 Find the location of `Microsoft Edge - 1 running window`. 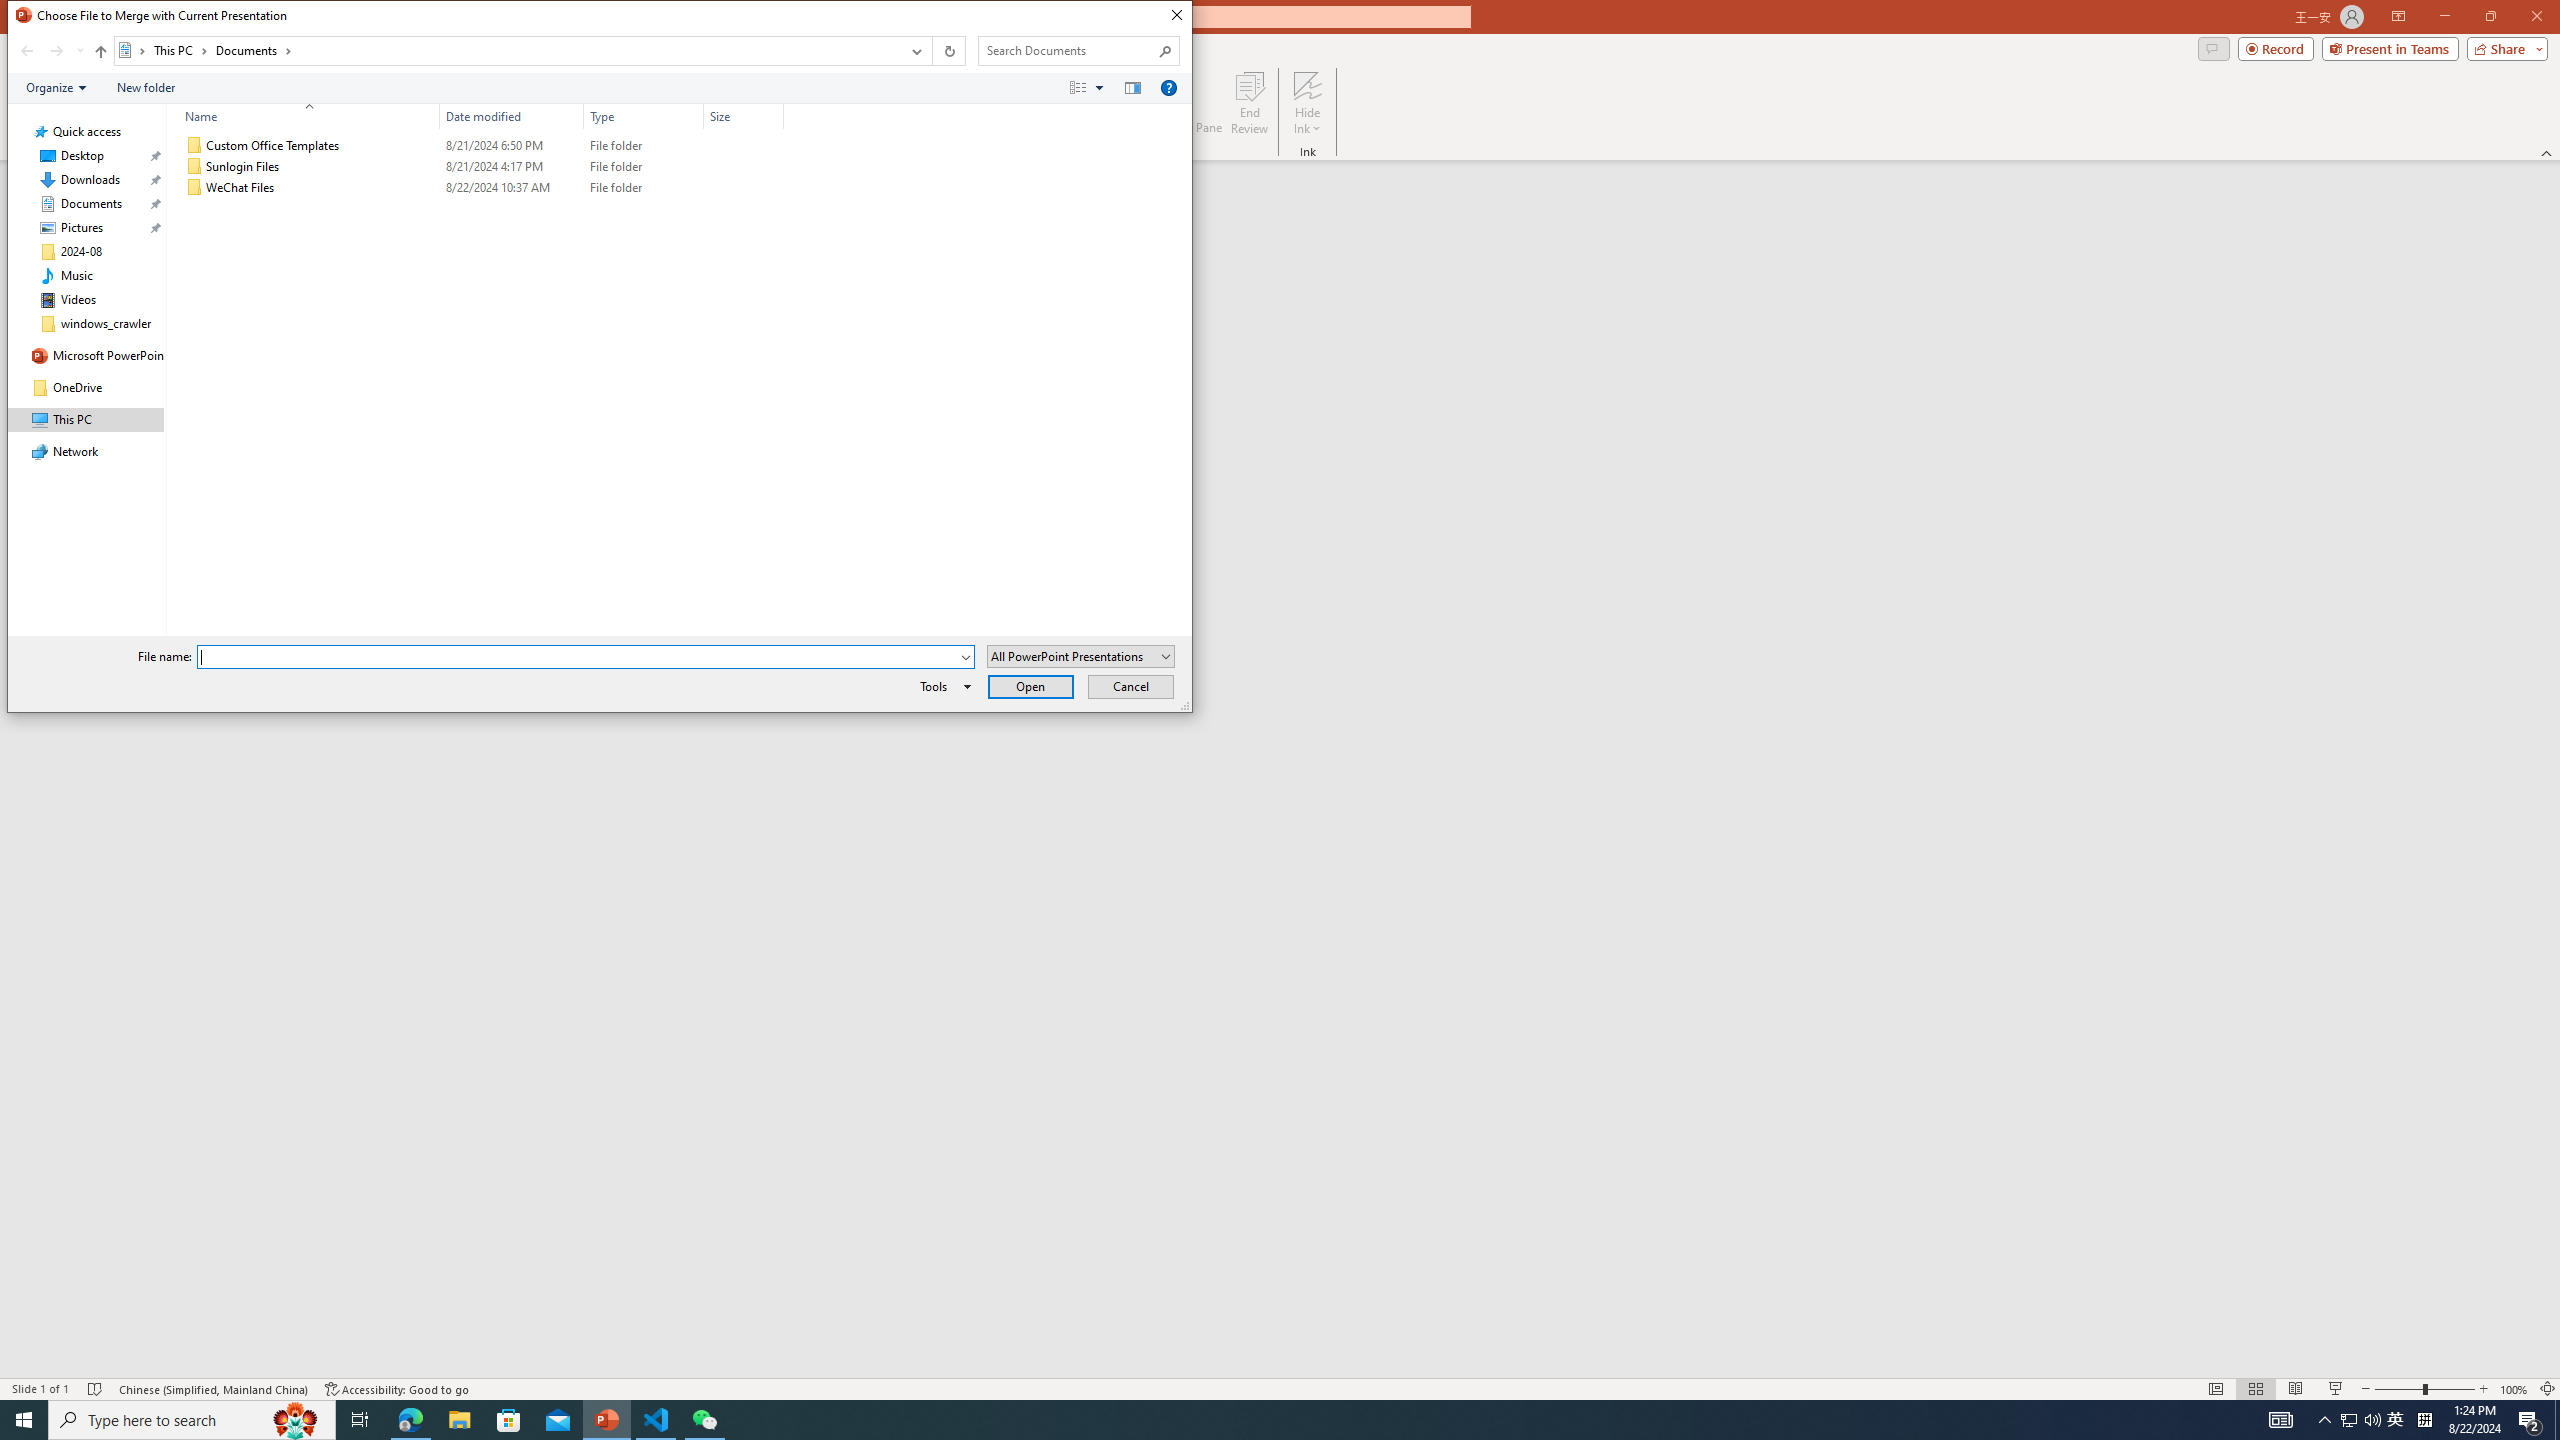

Microsoft Edge - 1 running window is located at coordinates (410, 1420).